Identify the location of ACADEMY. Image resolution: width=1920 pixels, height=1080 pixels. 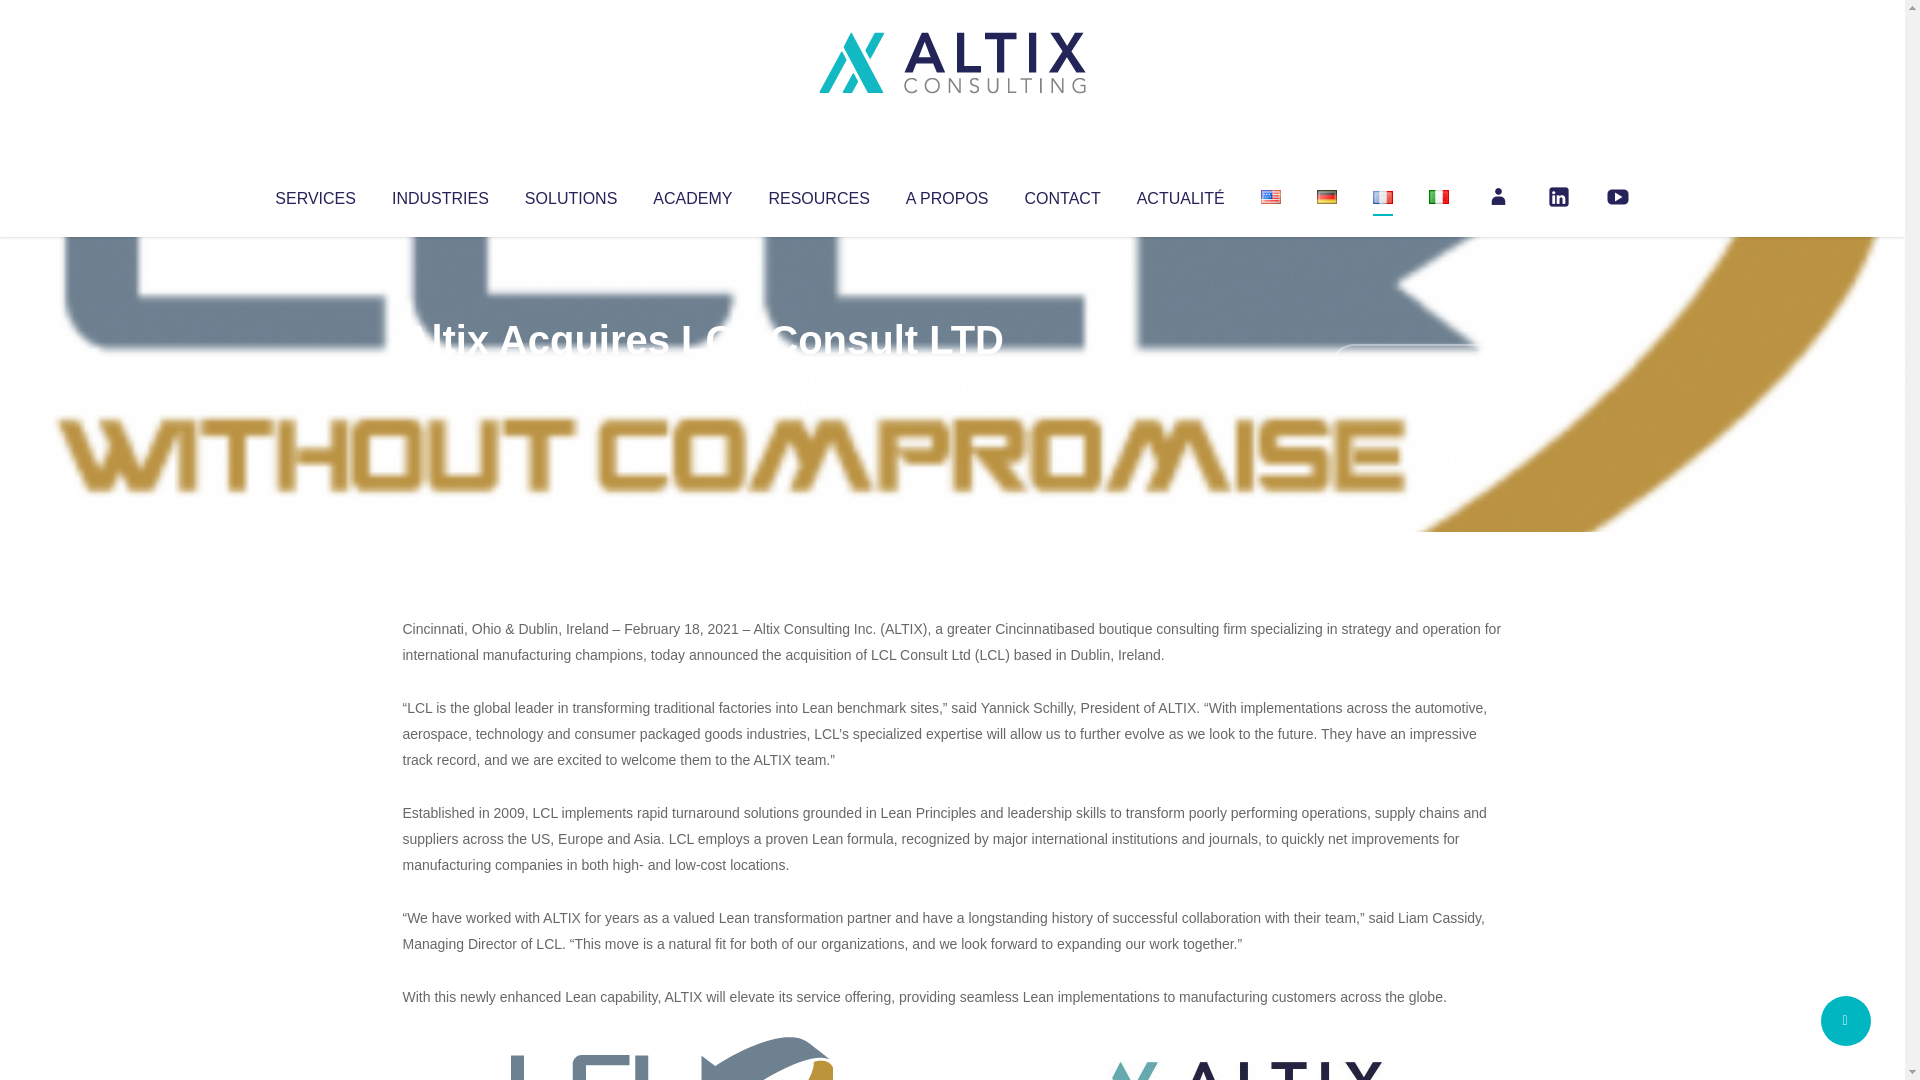
(692, 194).